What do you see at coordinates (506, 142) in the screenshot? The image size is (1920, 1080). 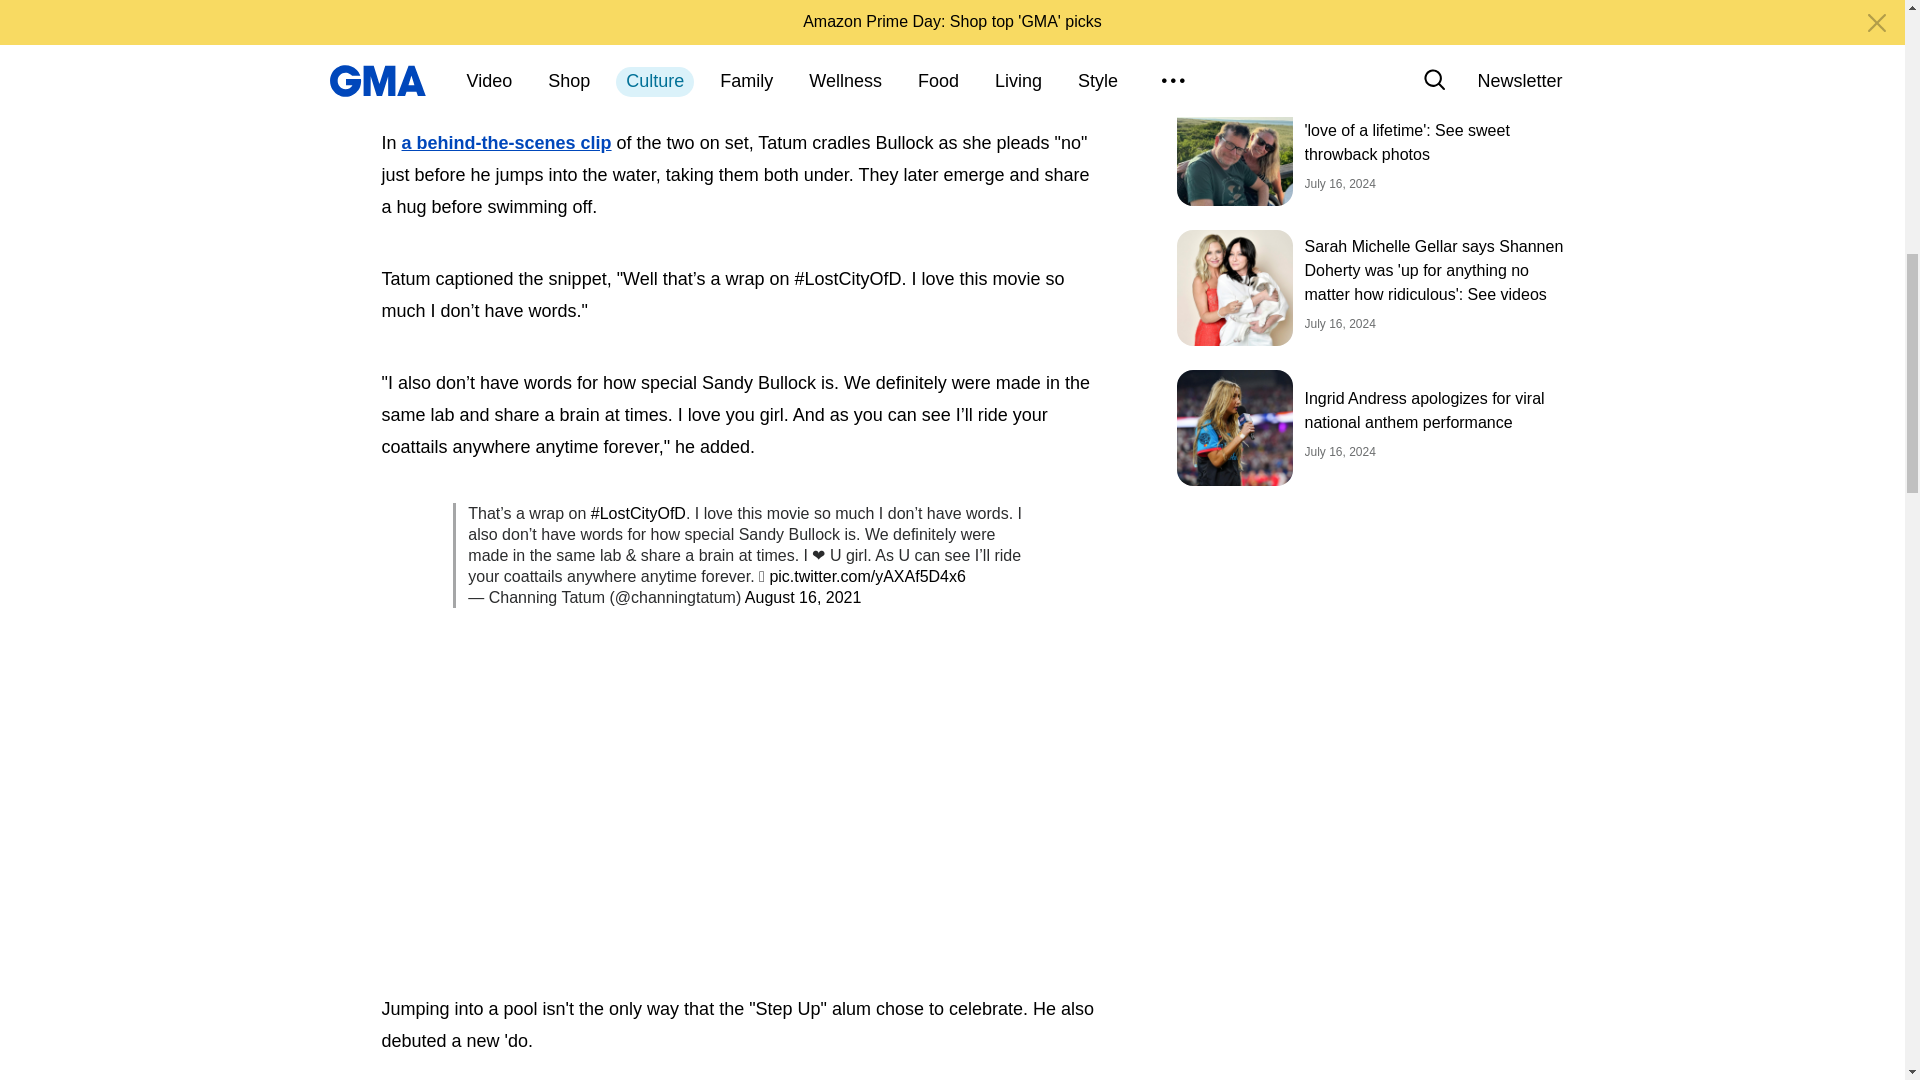 I see `a behind-the-scenes clip` at bounding box center [506, 142].